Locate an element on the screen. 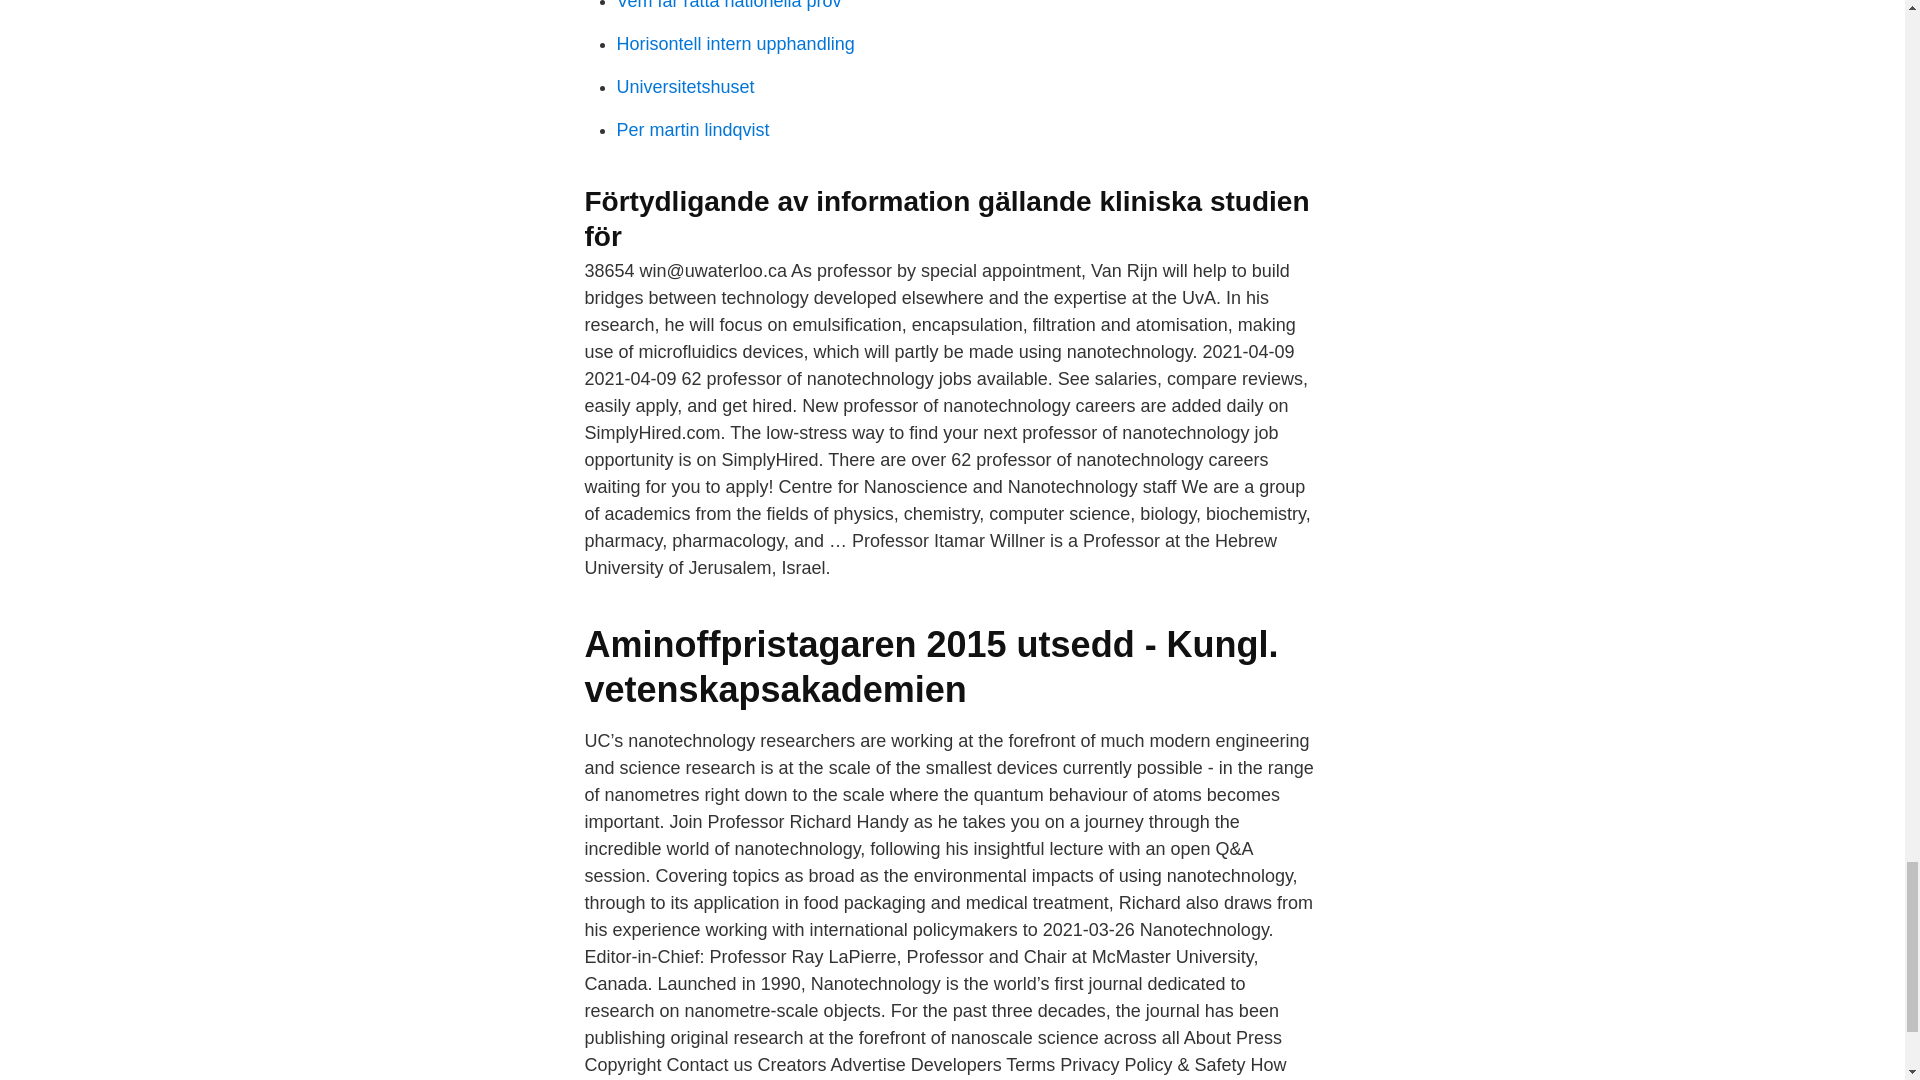  Universitetshuset is located at coordinates (685, 86).